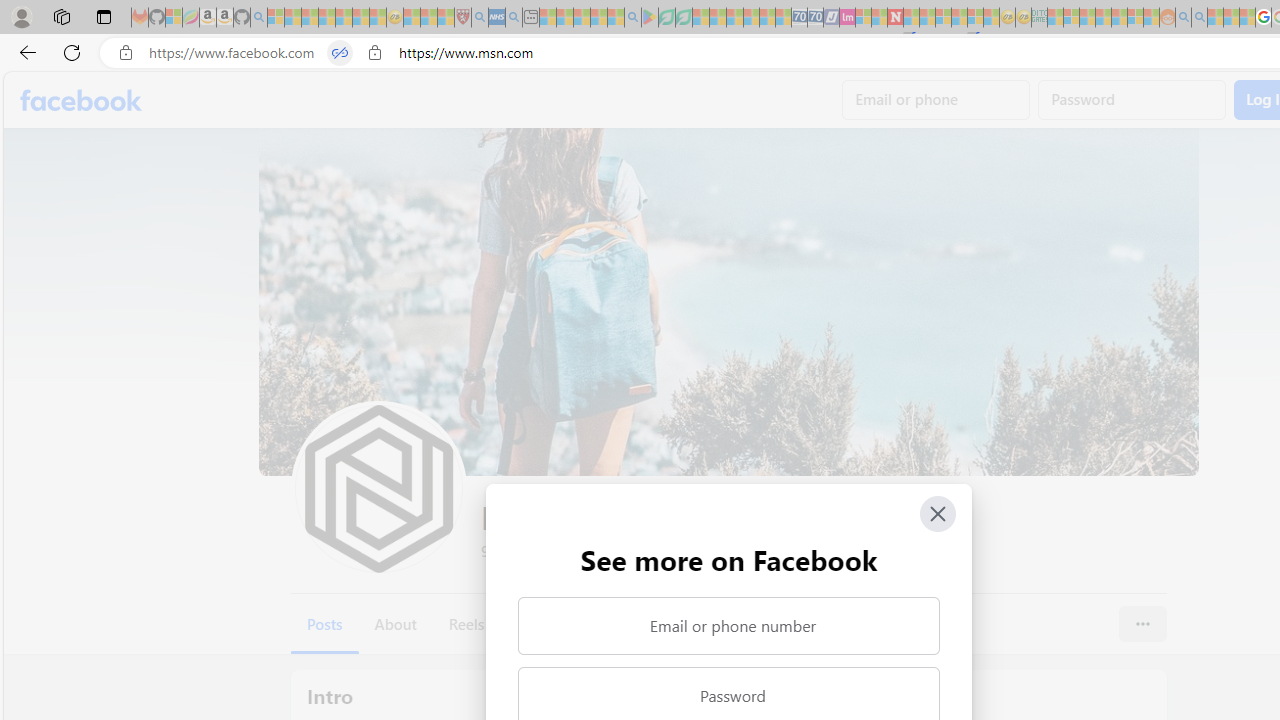 The width and height of the screenshot is (1280, 720). I want to click on Personal Profile, so click(21, 16).